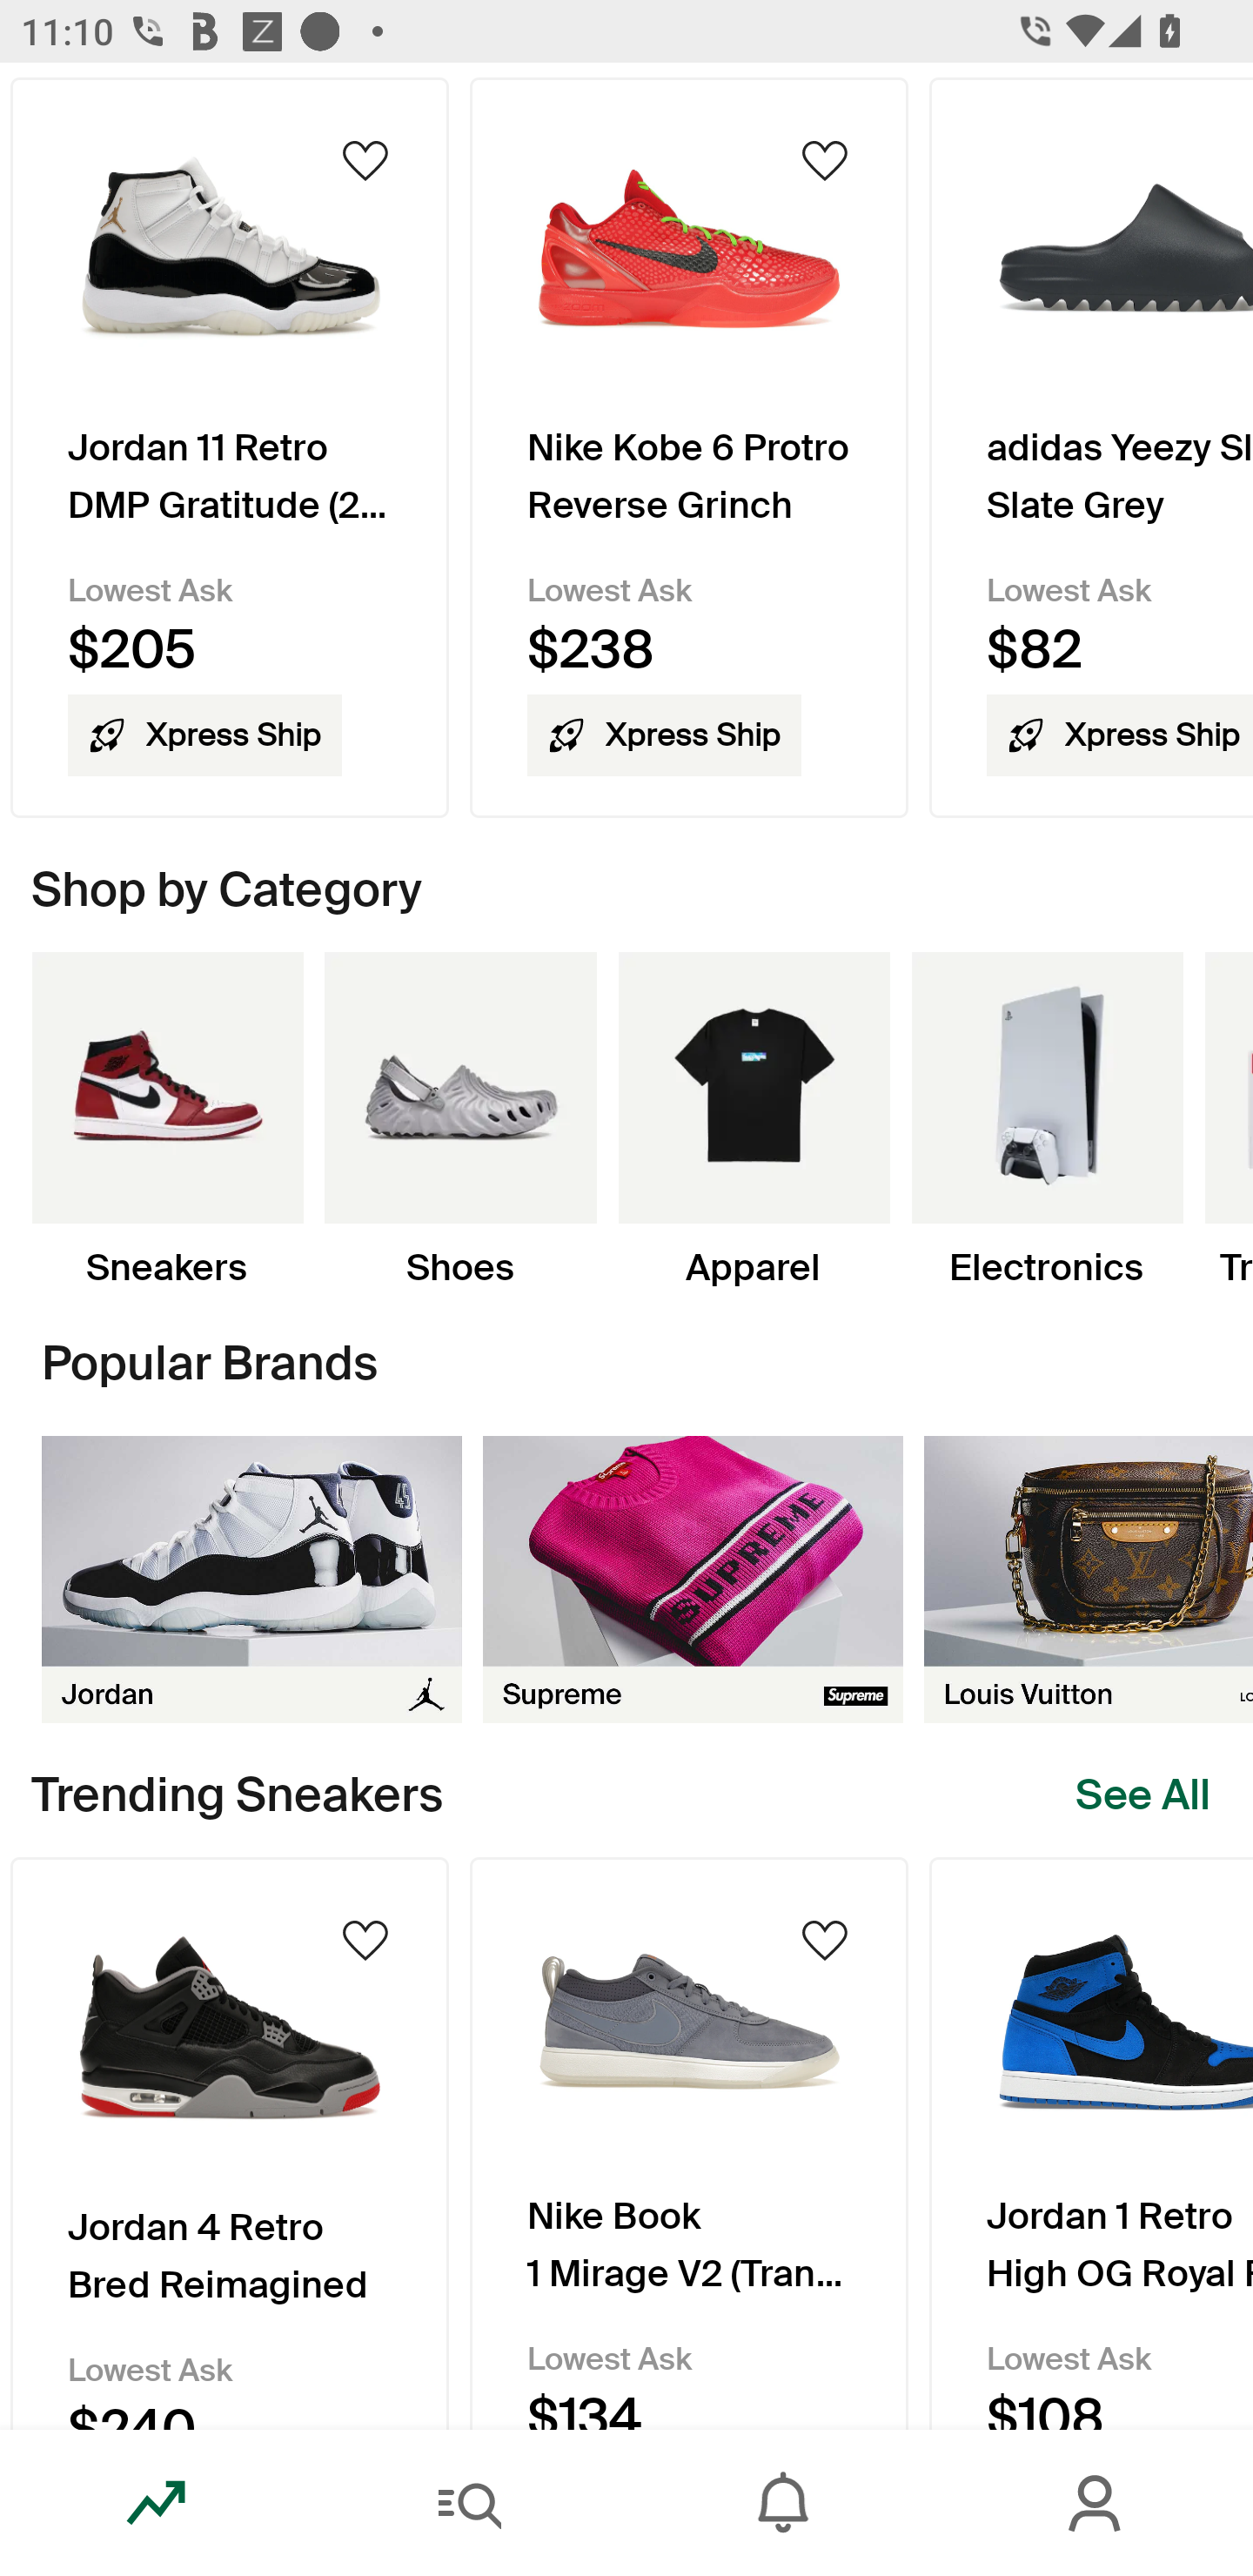 This screenshot has width=1253, height=2576. What do you see at coordinates (1046, 1121) in the screenshot?
I see `Product Image Electronics` at bounding box center [1046, 1121].